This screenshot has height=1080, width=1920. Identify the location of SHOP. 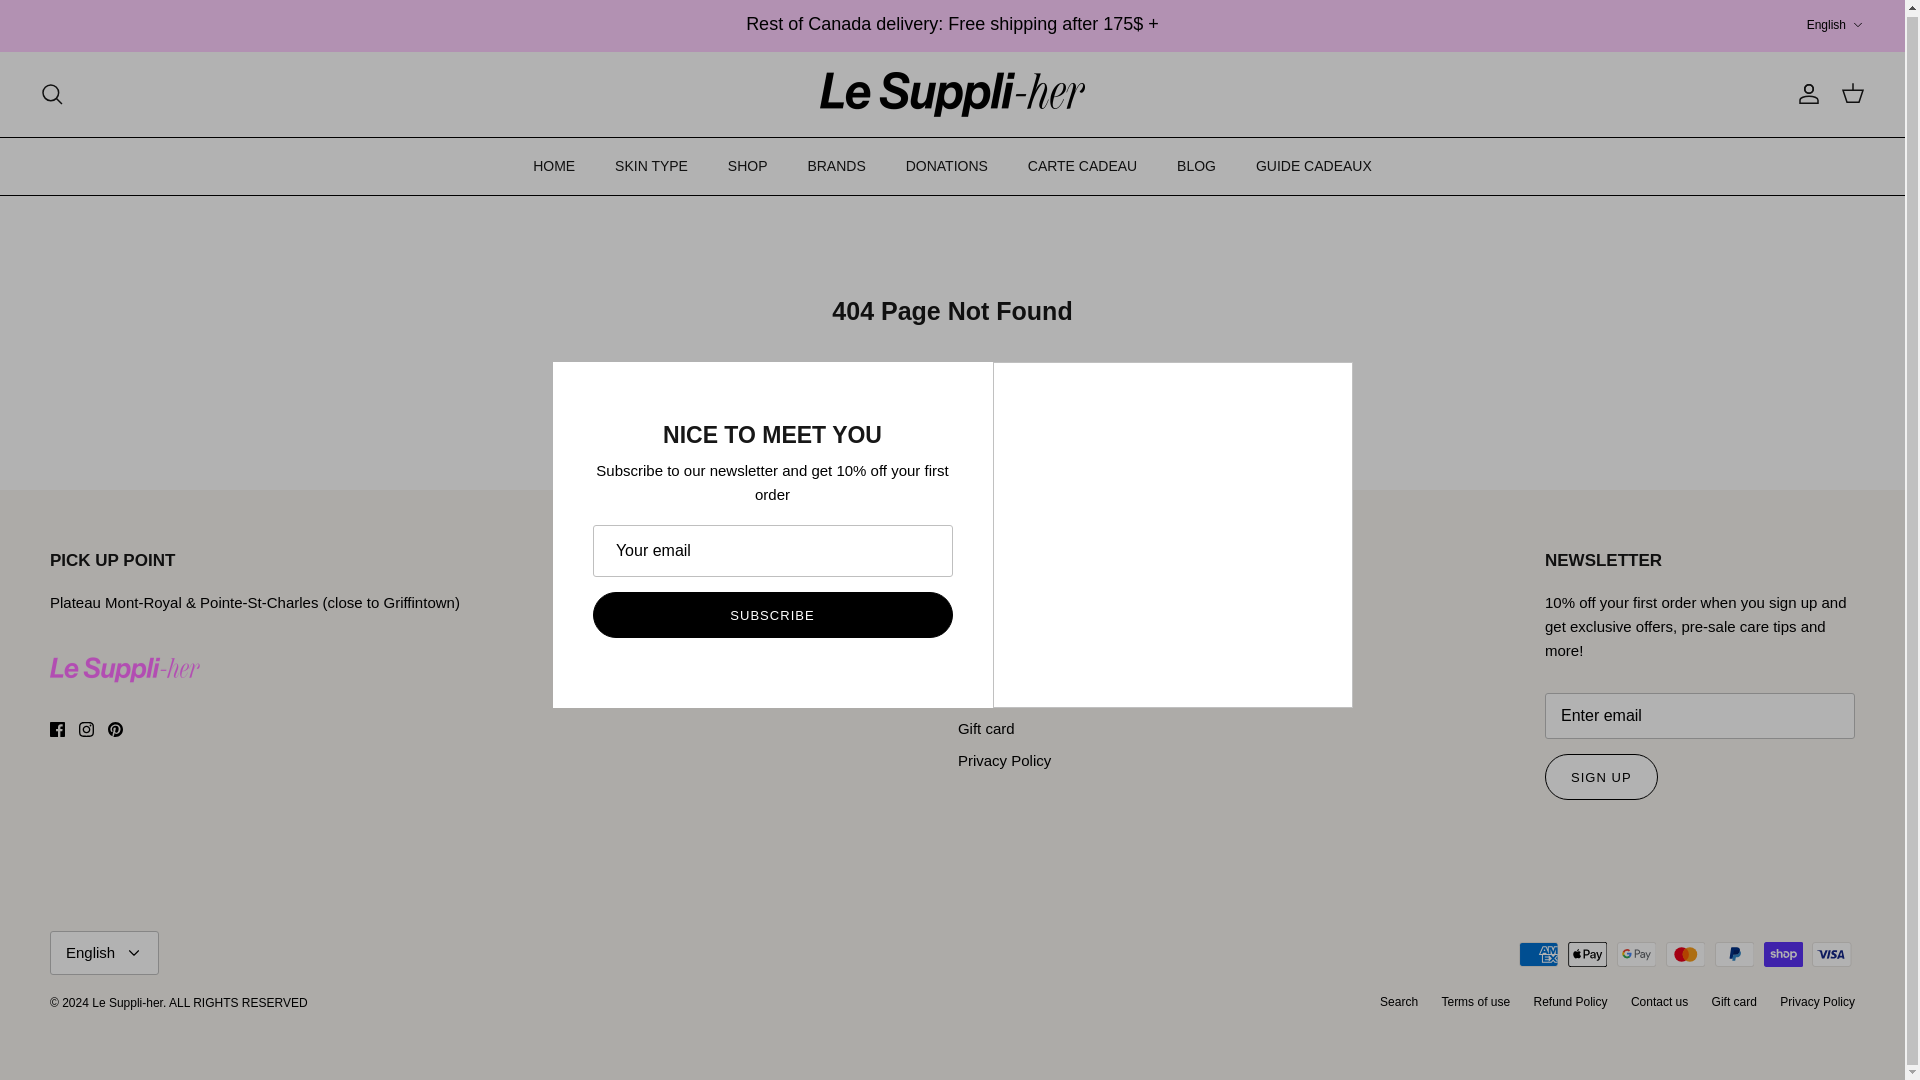
(86, 729).